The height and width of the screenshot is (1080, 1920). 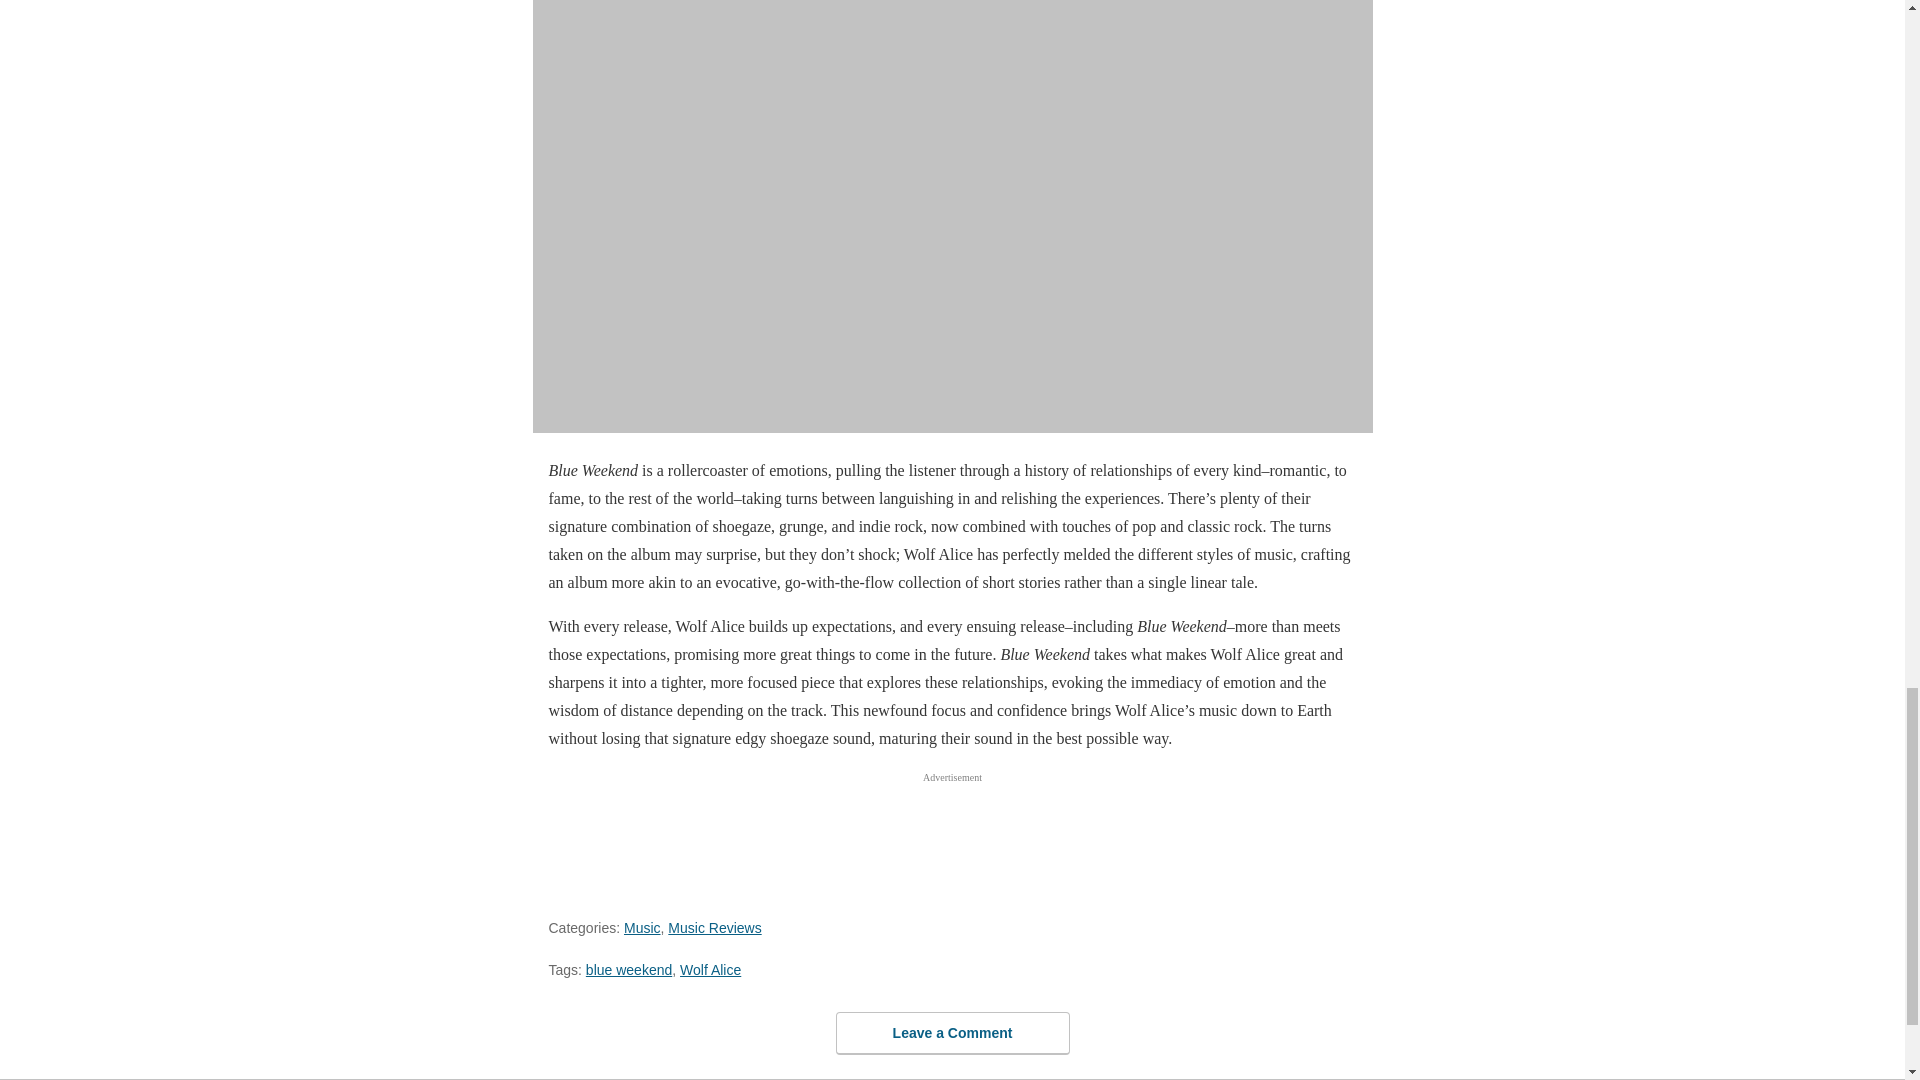 I want to click on Leave a Comment, so click(x=952, y=1033).